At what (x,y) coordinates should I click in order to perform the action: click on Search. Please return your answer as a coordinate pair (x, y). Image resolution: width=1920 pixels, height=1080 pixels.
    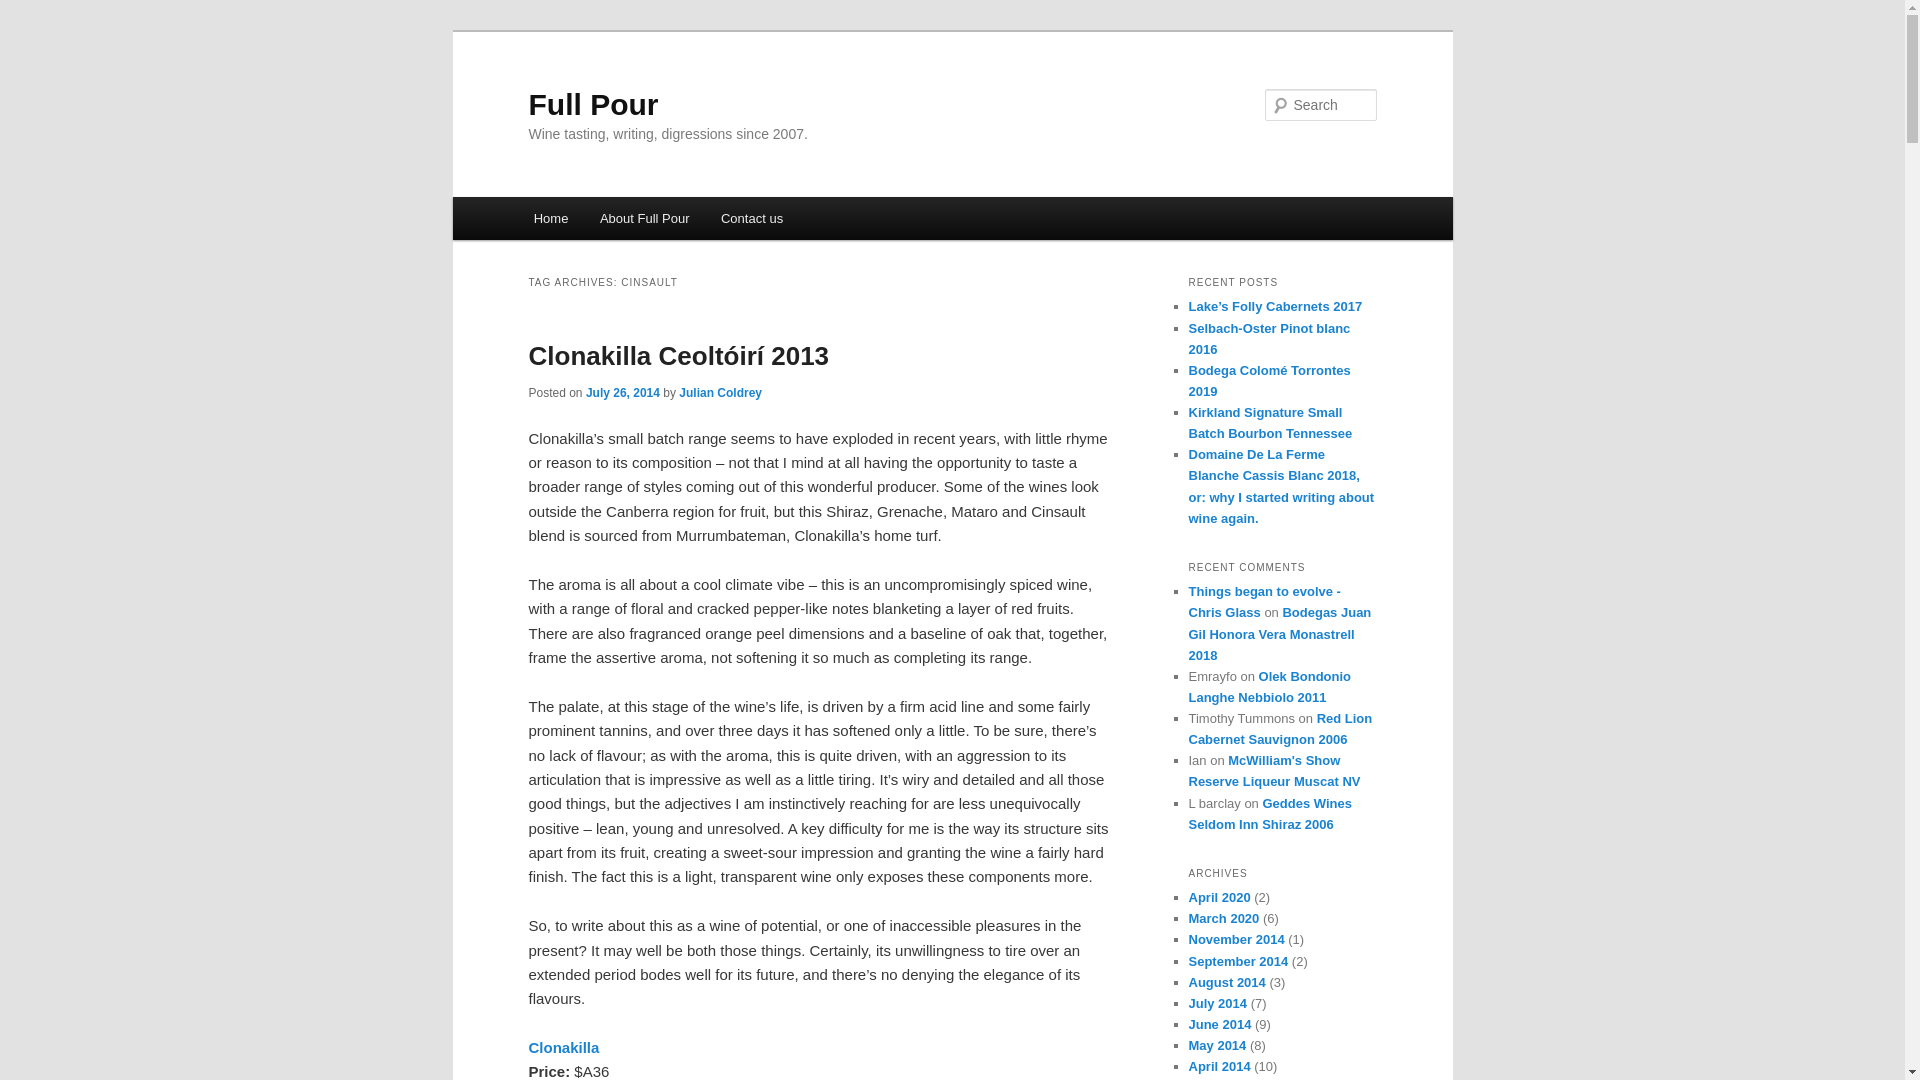
    Looking at the image, I should click on (32, 11).